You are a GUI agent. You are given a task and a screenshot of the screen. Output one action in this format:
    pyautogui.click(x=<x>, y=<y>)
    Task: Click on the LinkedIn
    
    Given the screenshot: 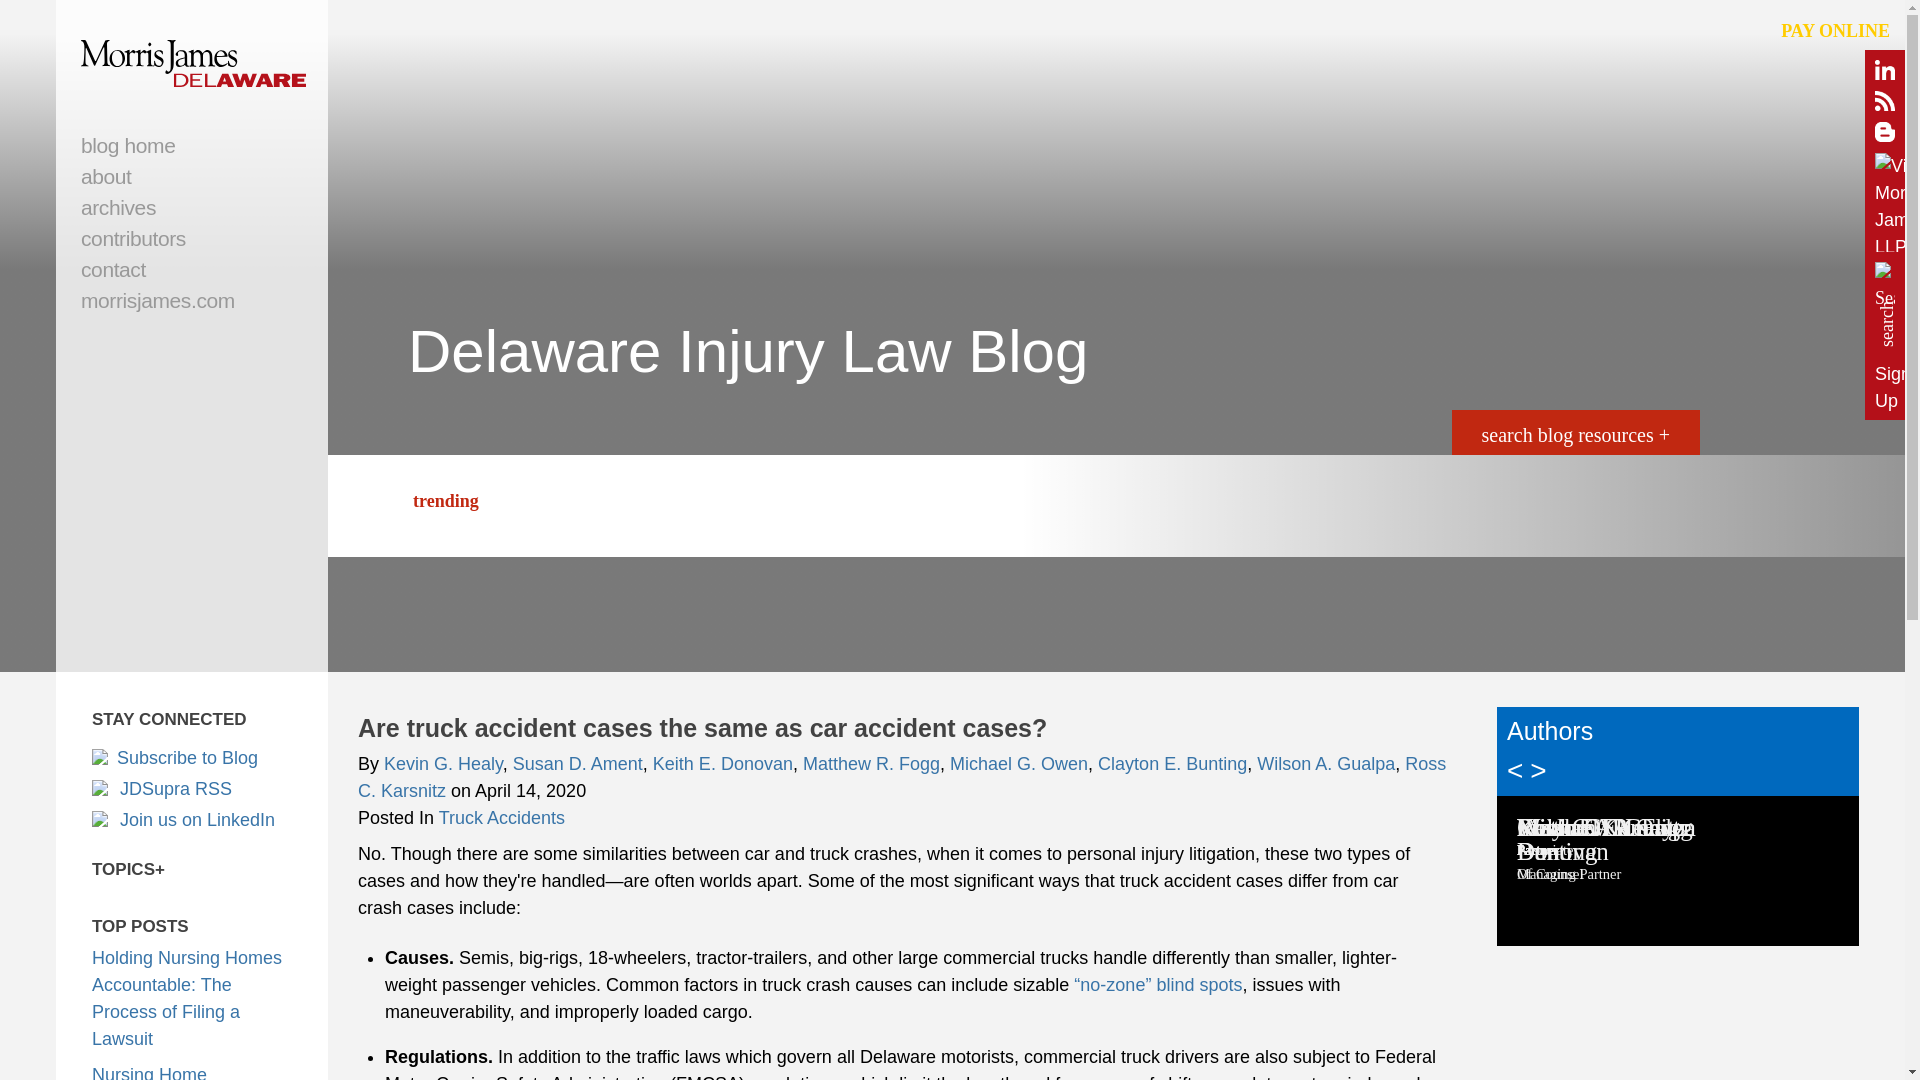 What is the action you would take?
    pyautogui.click(x=192, y=820)
    